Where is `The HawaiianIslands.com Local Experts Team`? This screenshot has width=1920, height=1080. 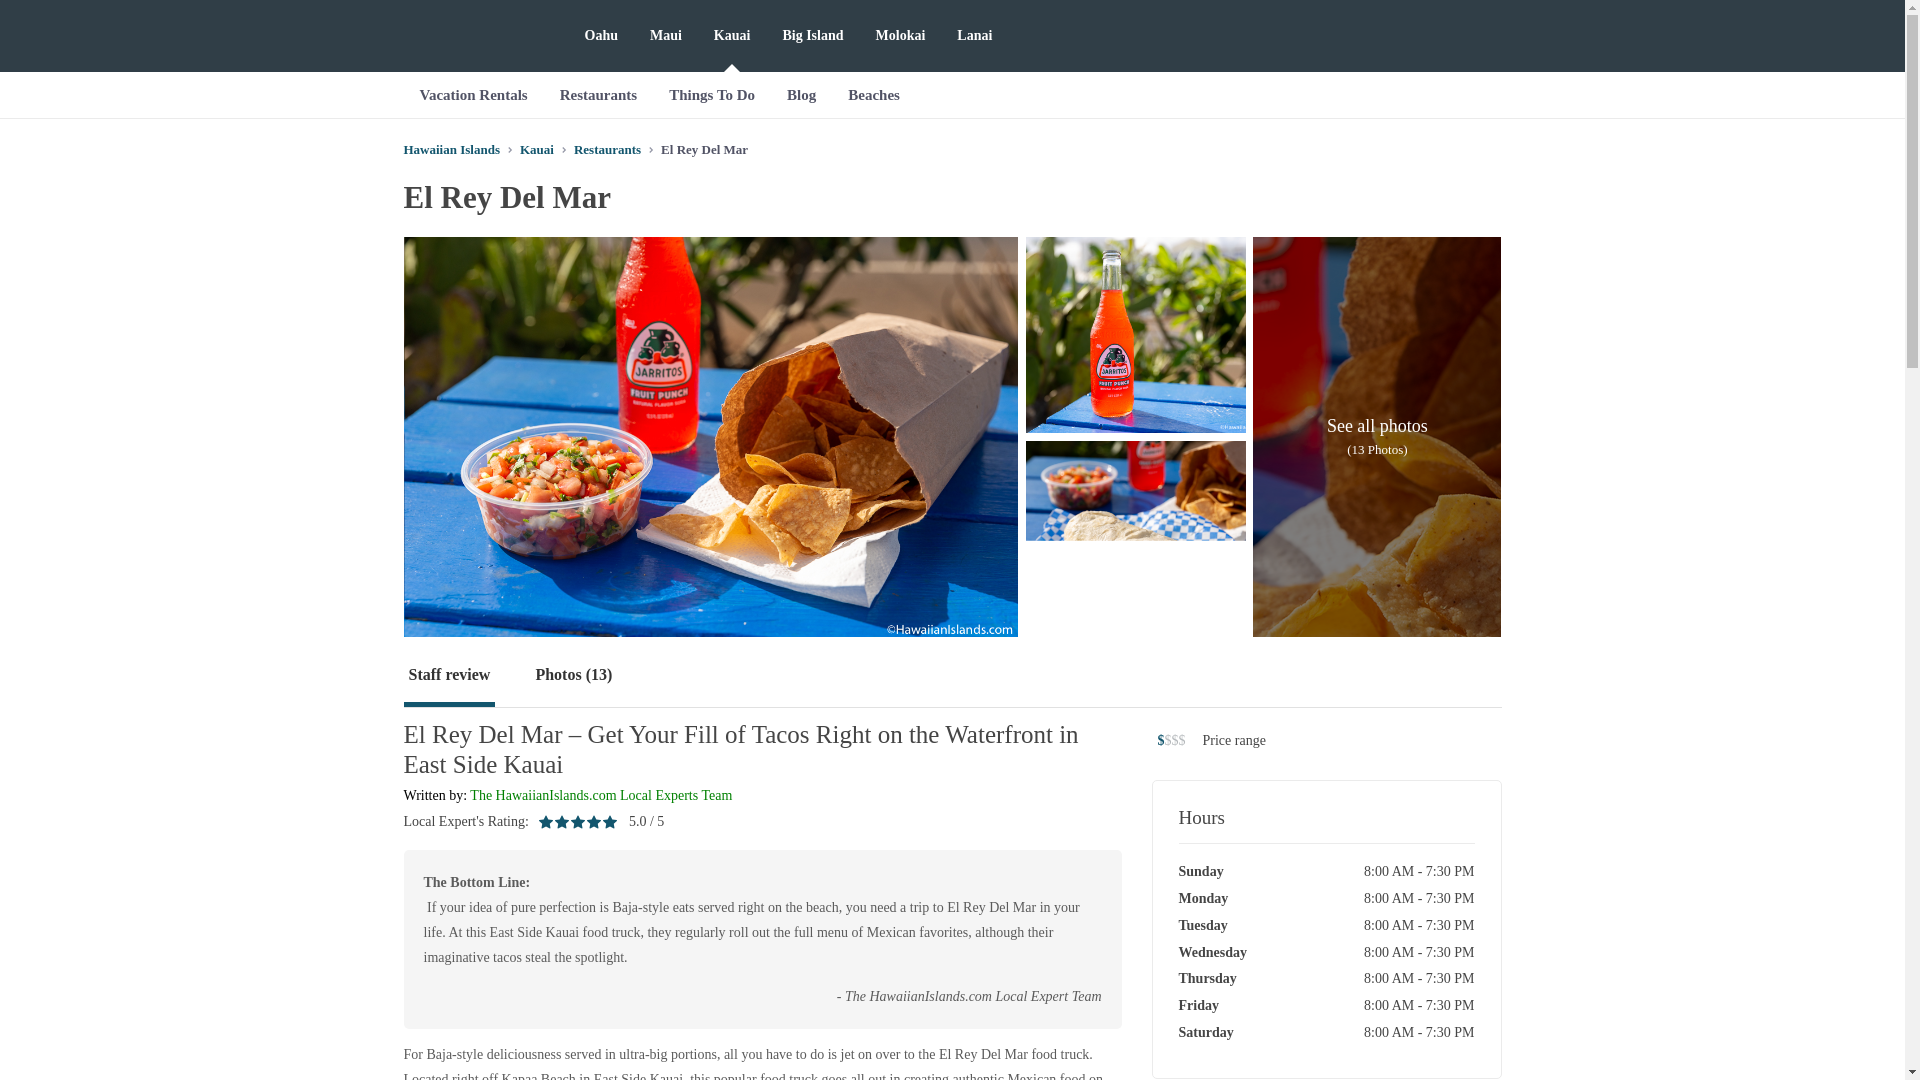
The HawaiianIslands.com Local Experts Team is located at coordinates (600, 796).